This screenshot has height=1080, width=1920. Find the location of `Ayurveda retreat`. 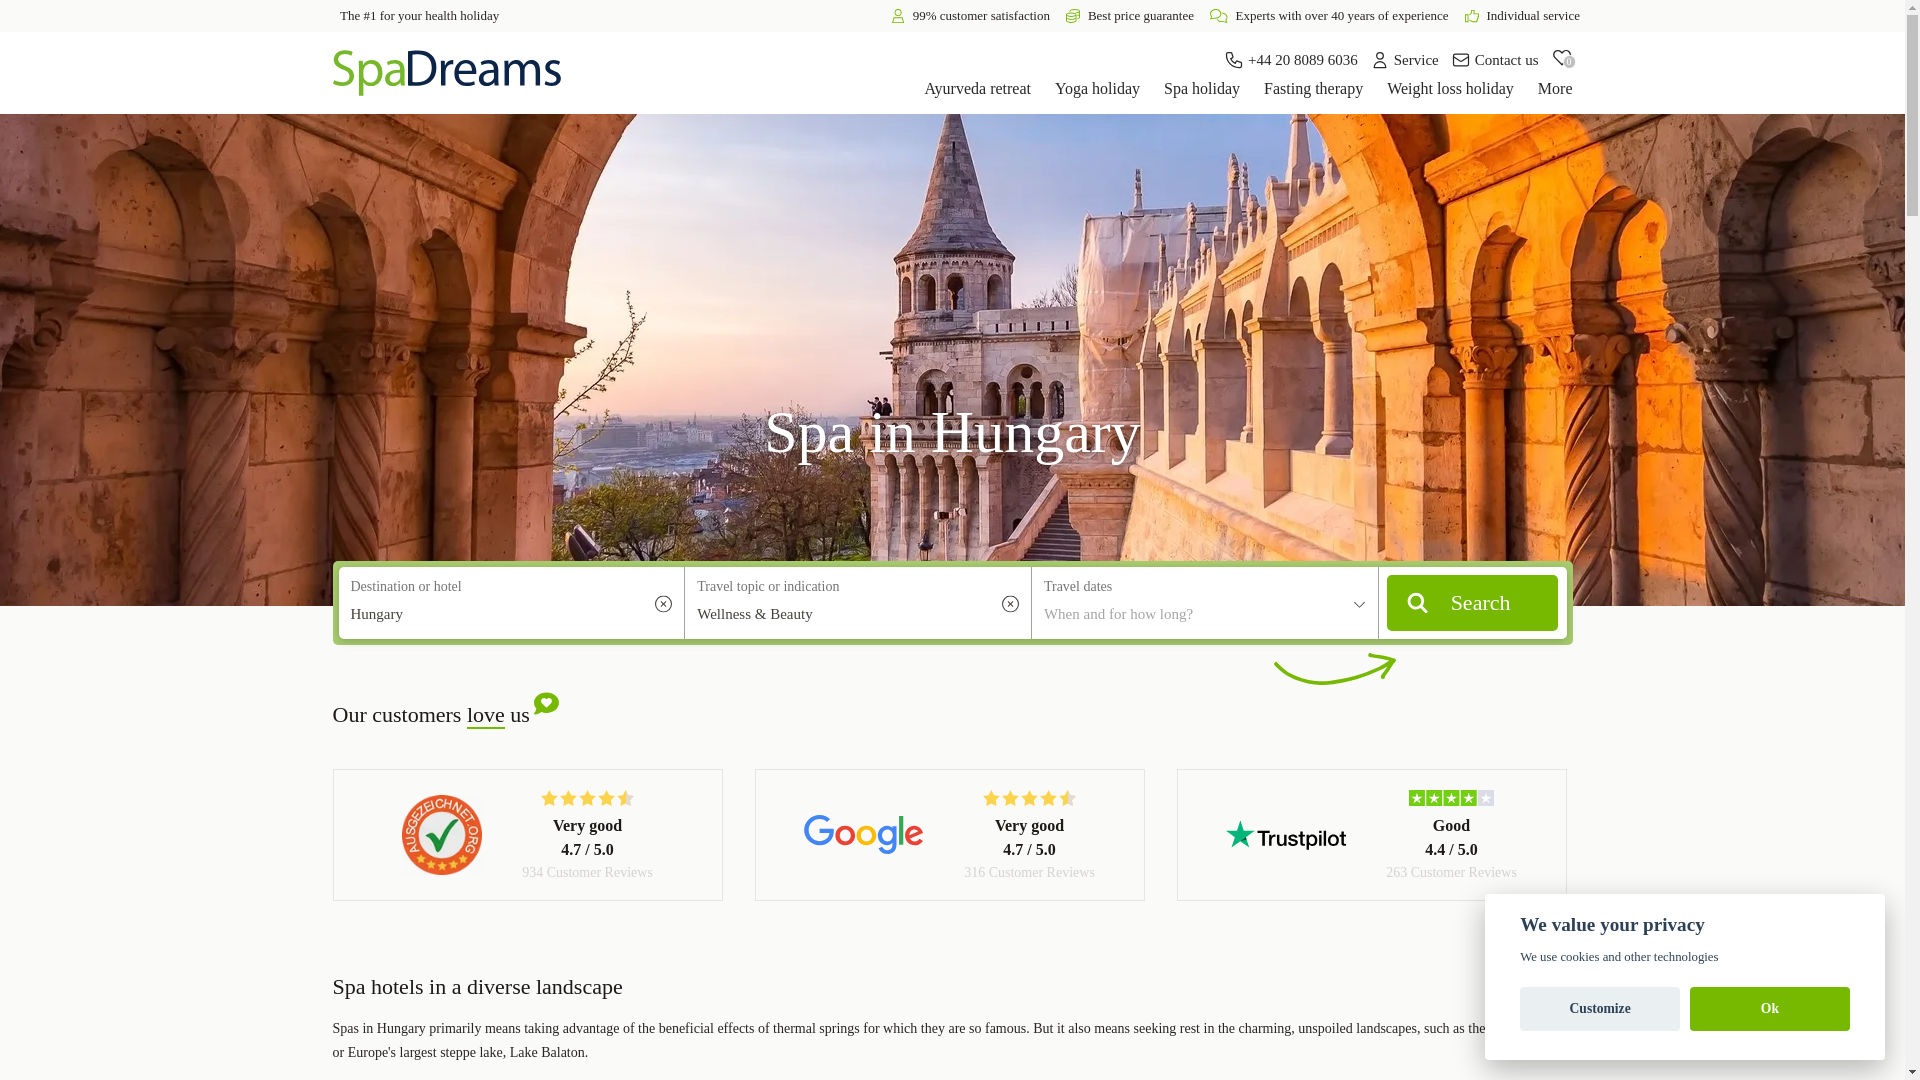

Ayurveda retreat is located at coordinates (978, 88).